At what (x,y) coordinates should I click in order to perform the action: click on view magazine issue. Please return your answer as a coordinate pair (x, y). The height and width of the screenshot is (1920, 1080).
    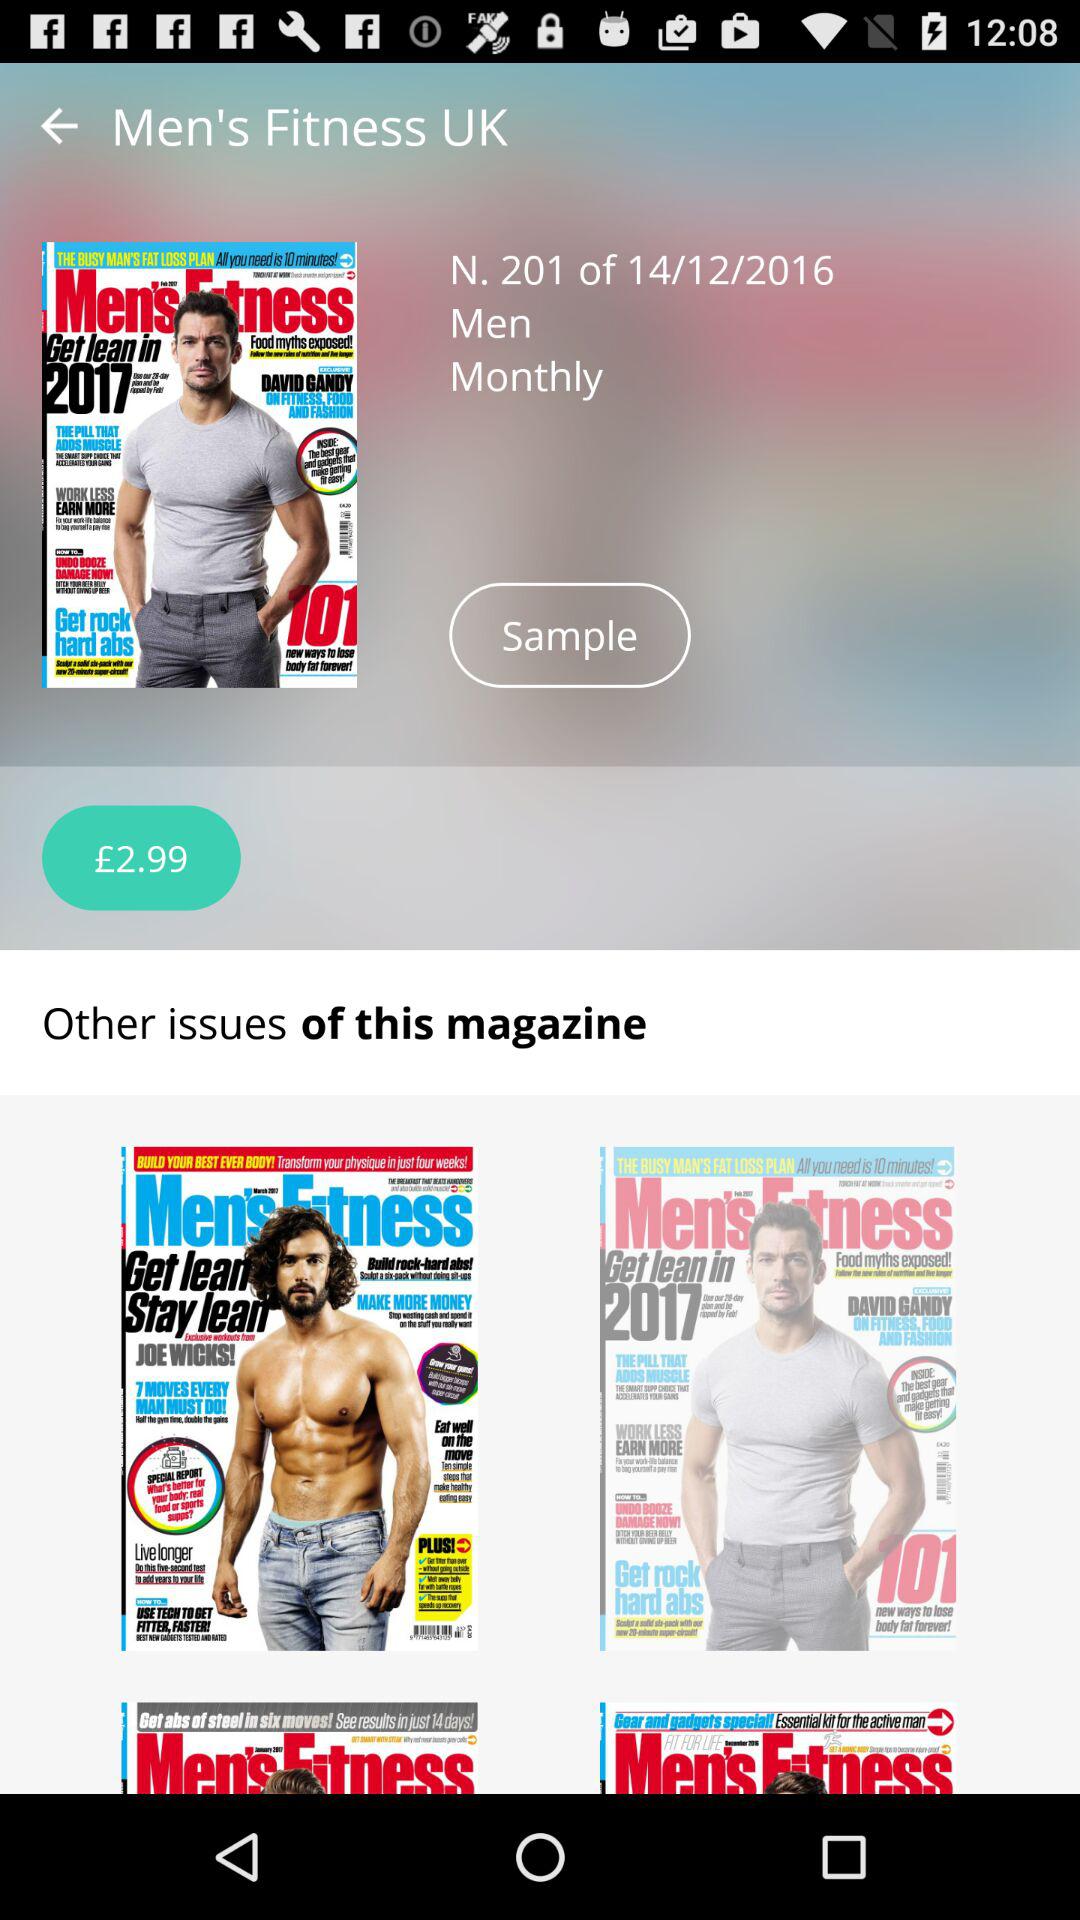
    Looking at the image, I should click on (300, 1398).